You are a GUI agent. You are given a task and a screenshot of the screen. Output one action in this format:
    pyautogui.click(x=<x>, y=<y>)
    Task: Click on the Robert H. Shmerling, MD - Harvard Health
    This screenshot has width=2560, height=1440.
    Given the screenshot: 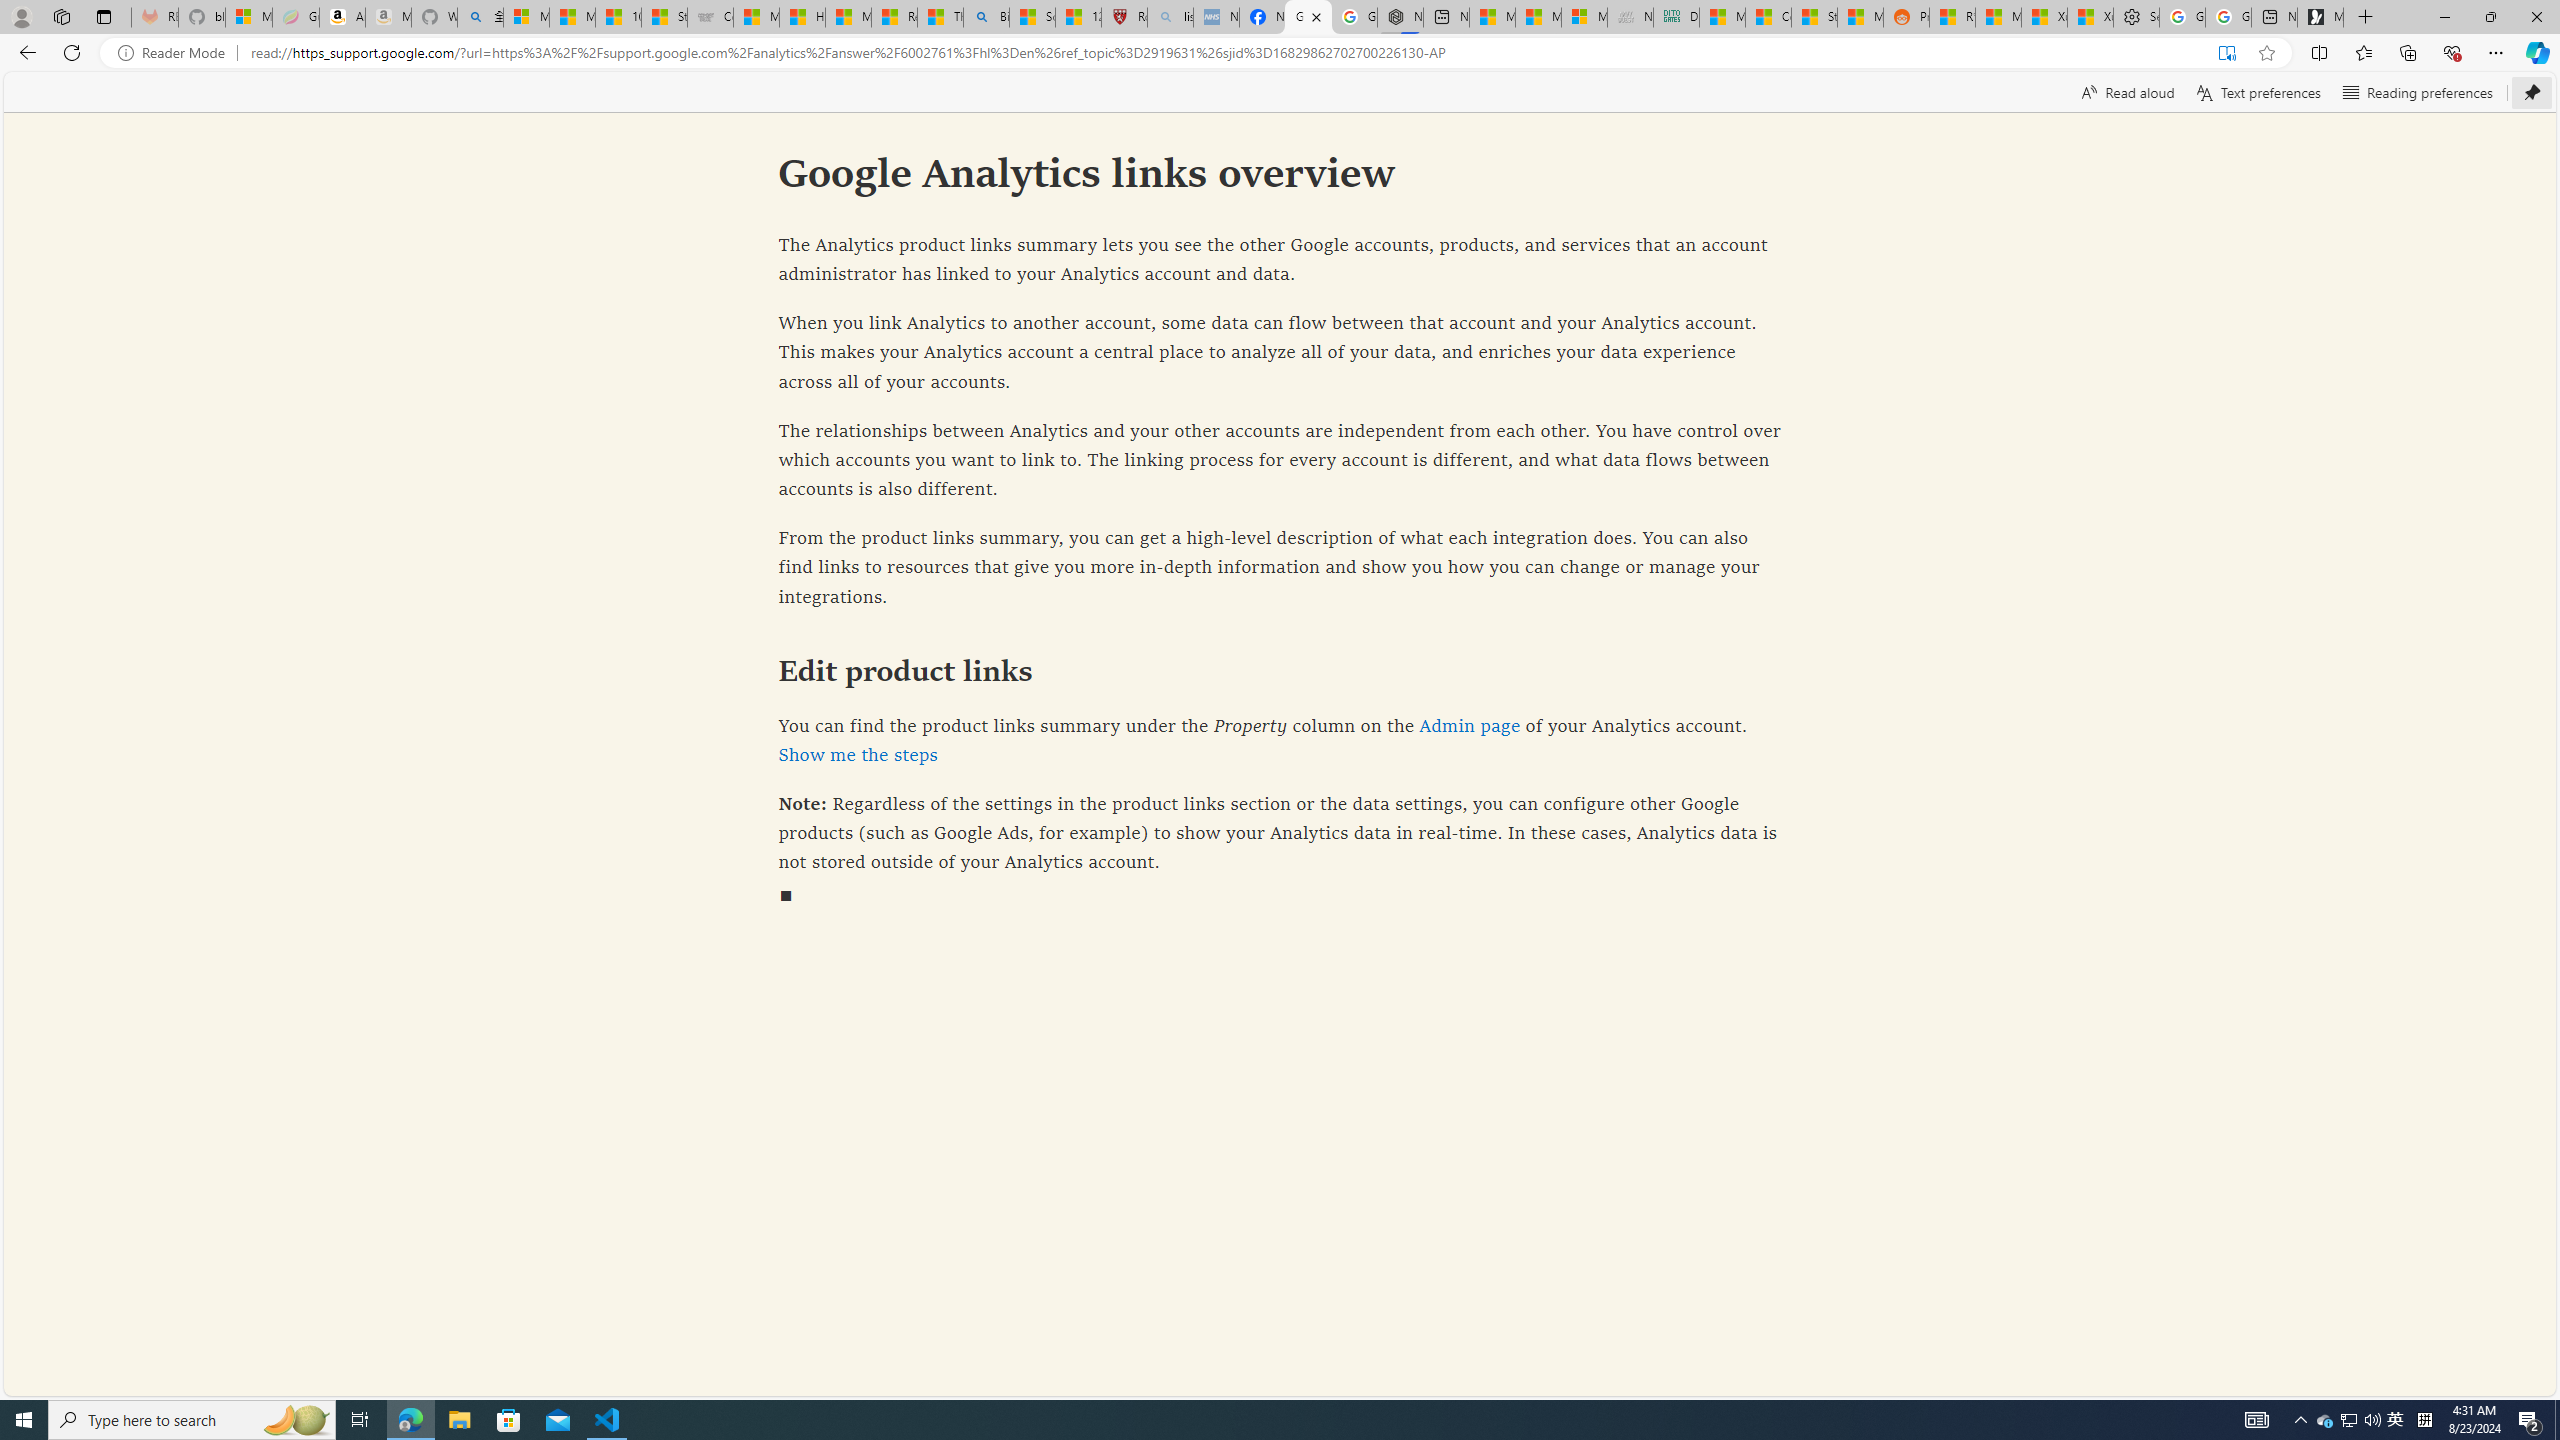 What is the action you would take?
    pyautogui.click(x=1125, y=17)
    